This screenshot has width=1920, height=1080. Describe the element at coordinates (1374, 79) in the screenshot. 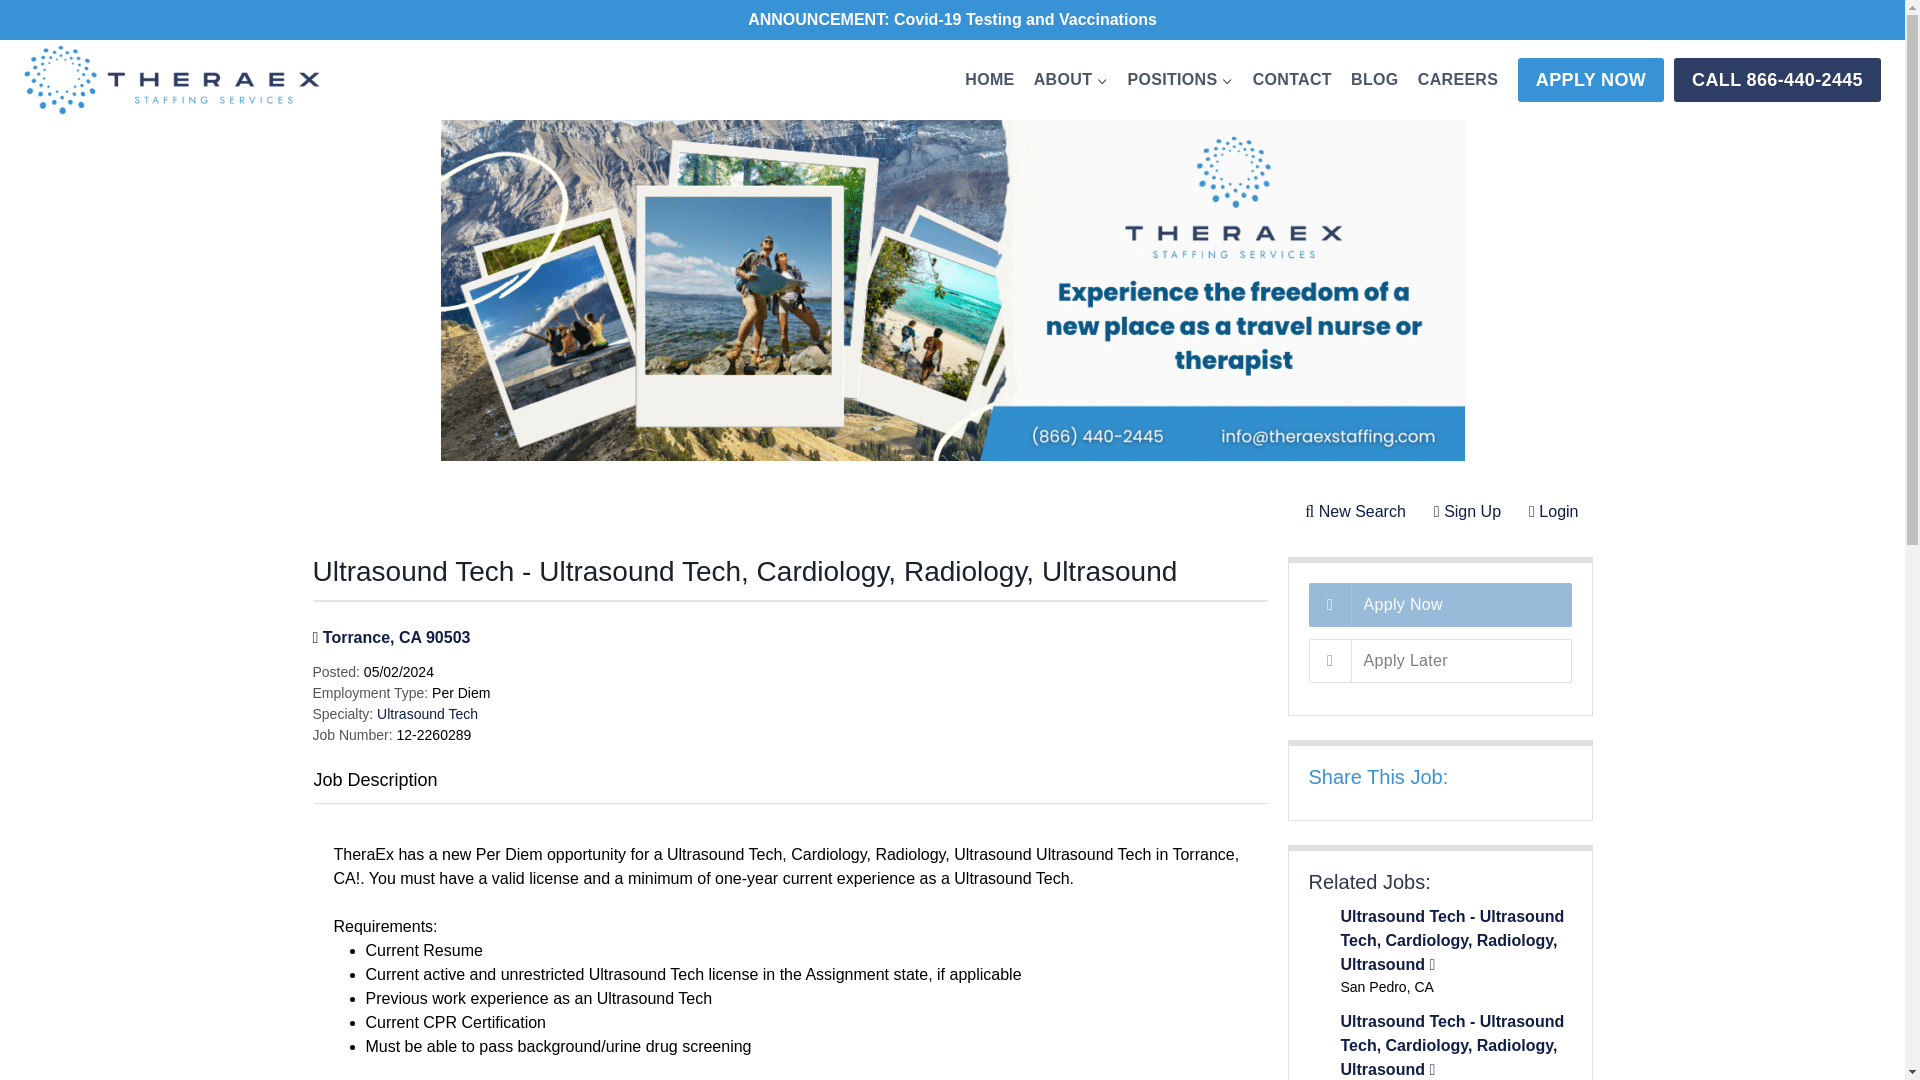

I see `BLOG` at that location.